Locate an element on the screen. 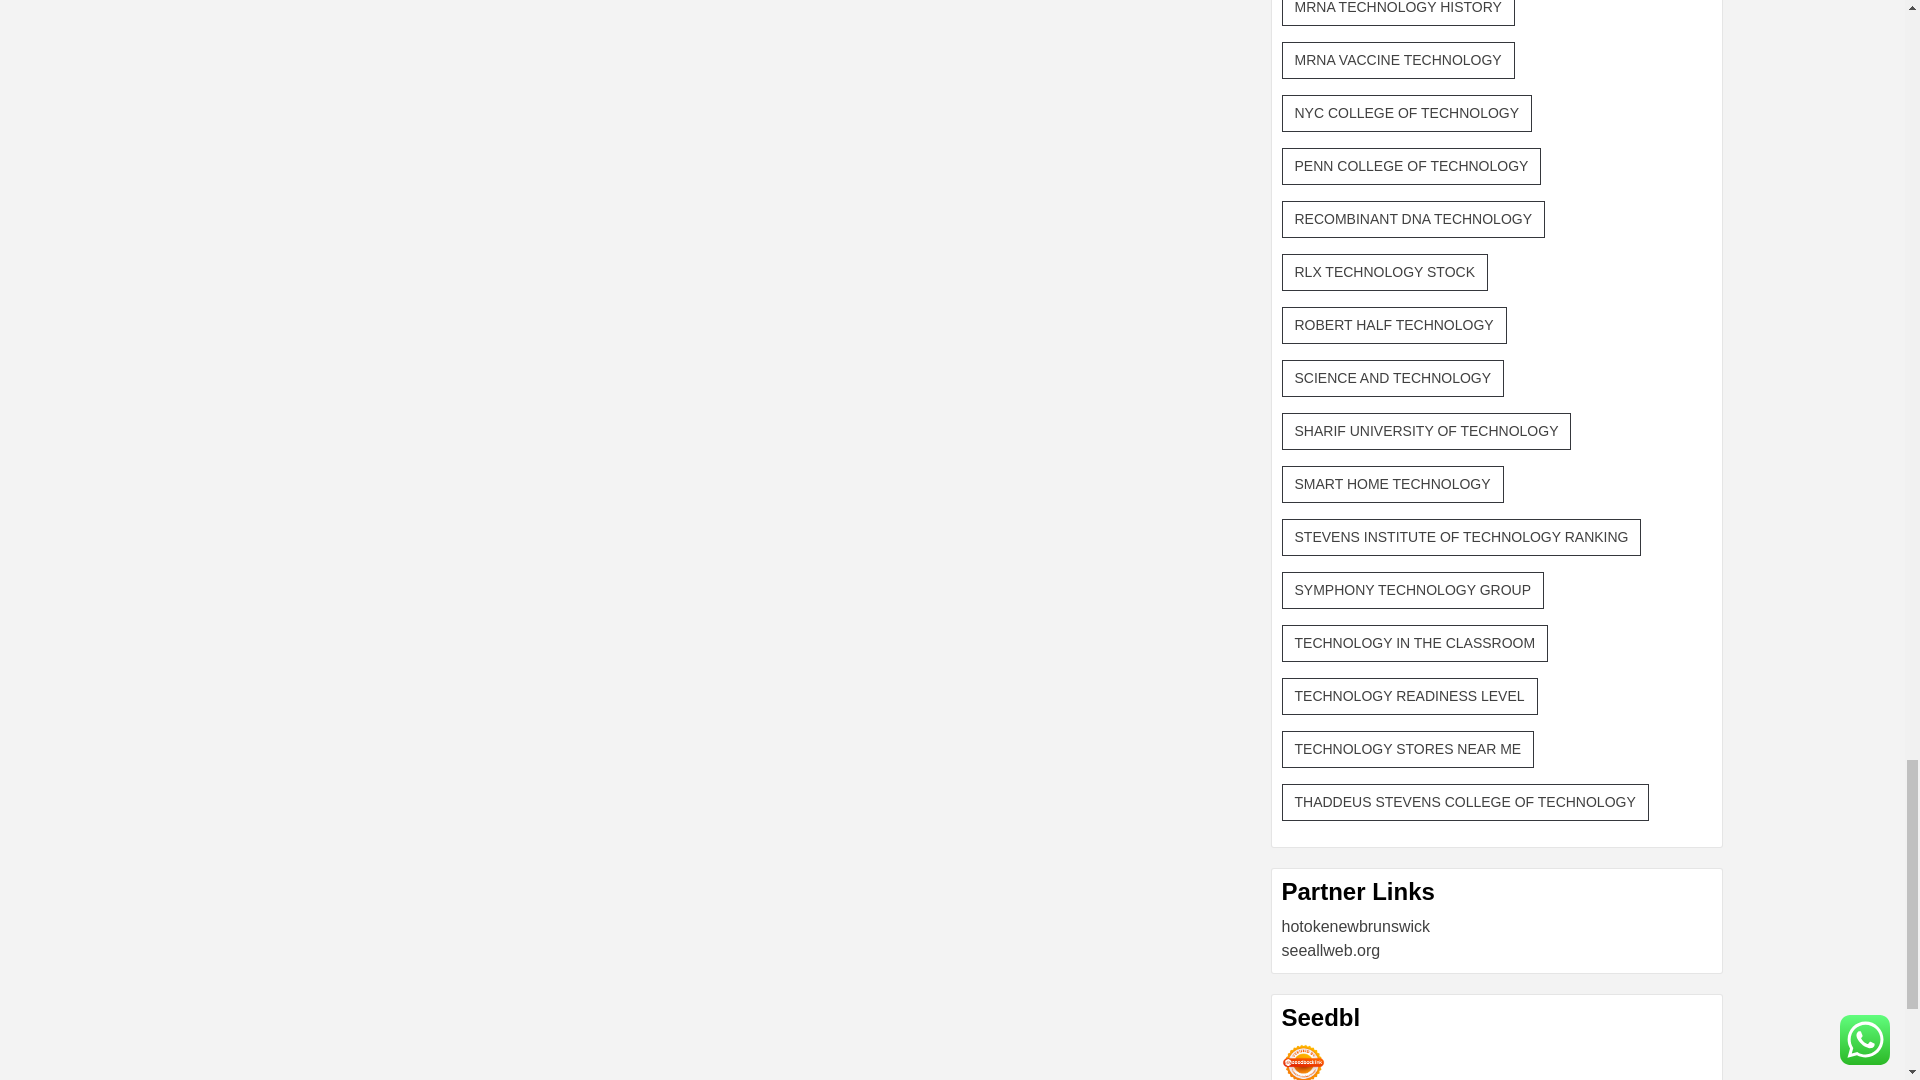 The height and width of the screenshot is (1080, 1920). Seedbacklink is located at coordinates (1303, 1061).